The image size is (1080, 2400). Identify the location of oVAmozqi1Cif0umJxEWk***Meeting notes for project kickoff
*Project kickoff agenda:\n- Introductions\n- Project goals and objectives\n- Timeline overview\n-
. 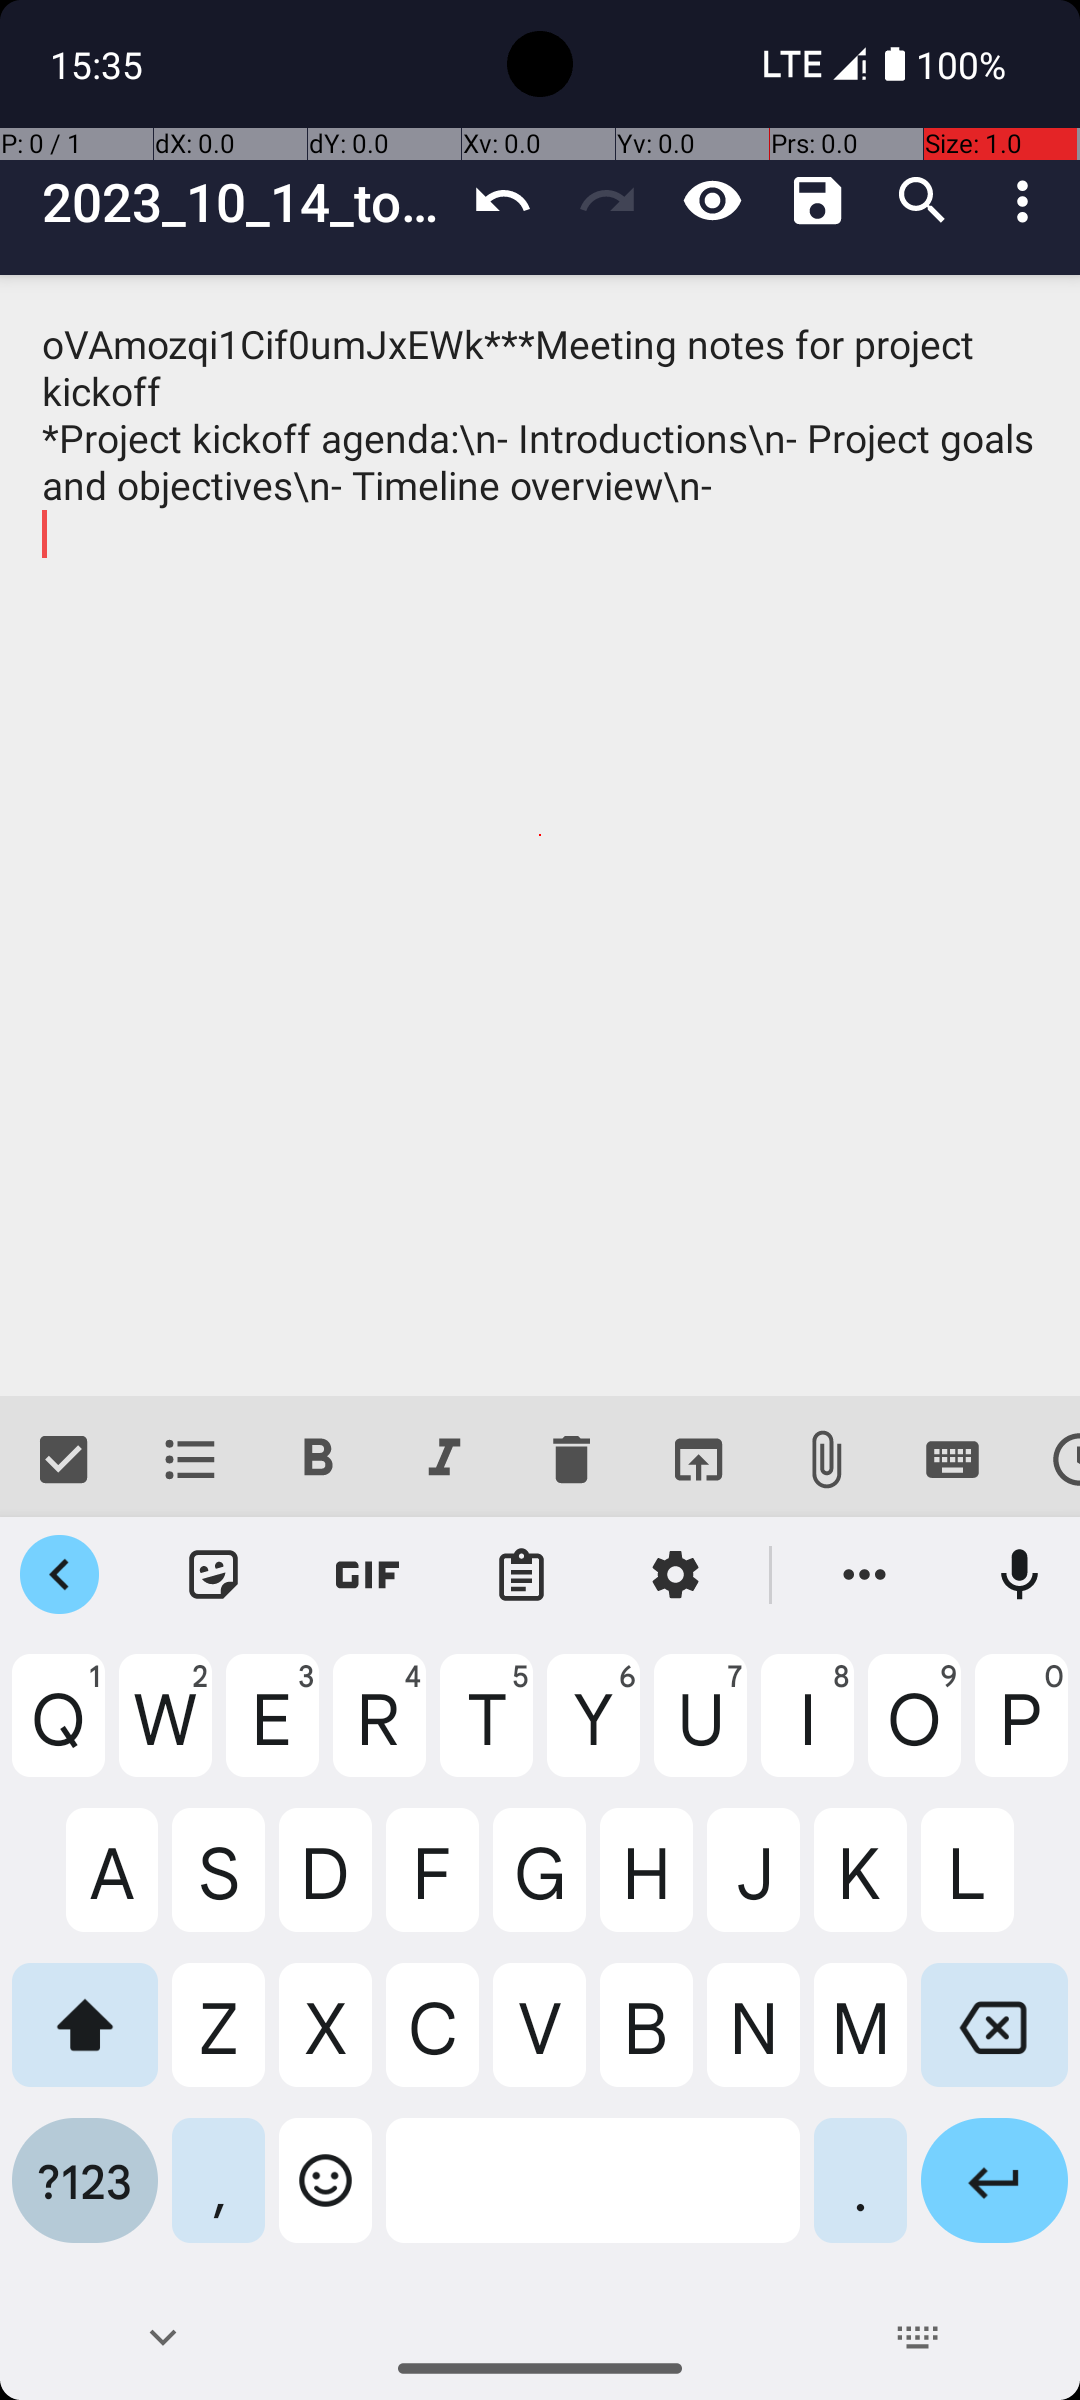
(540, 836).